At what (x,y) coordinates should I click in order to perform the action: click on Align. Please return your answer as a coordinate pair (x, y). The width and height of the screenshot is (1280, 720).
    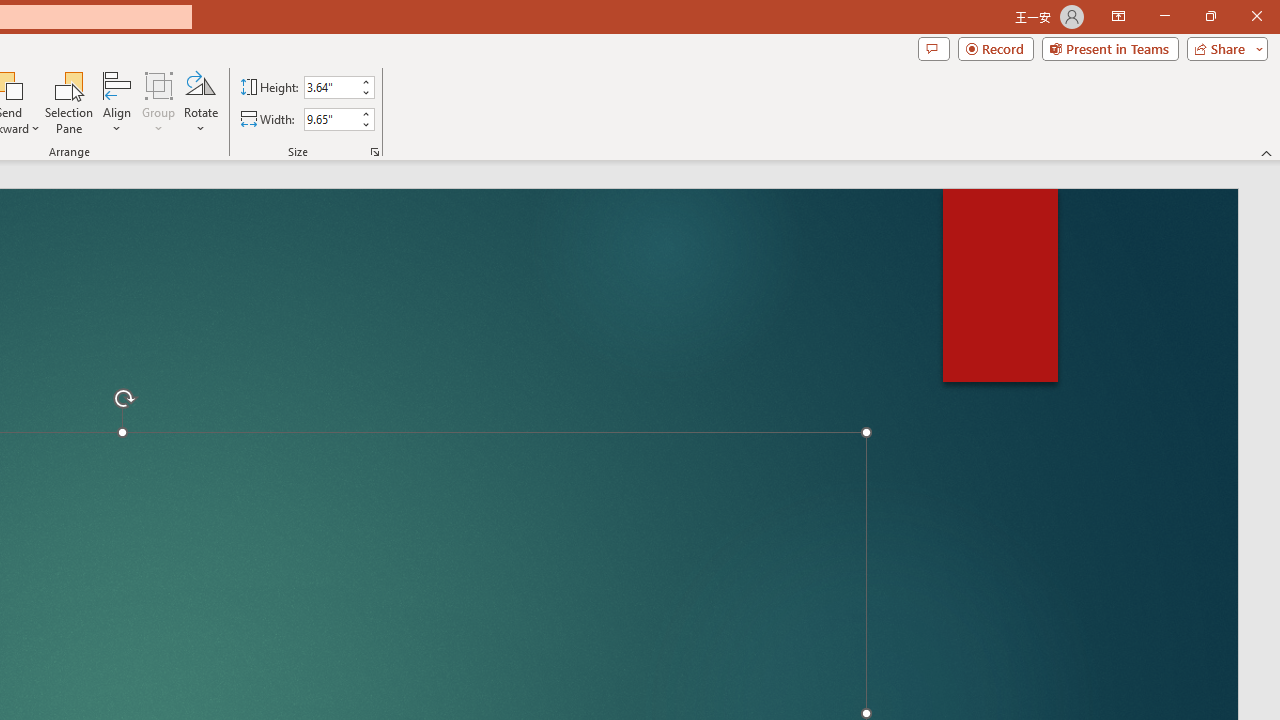
    Looking at the image, I should click on (117, 102).